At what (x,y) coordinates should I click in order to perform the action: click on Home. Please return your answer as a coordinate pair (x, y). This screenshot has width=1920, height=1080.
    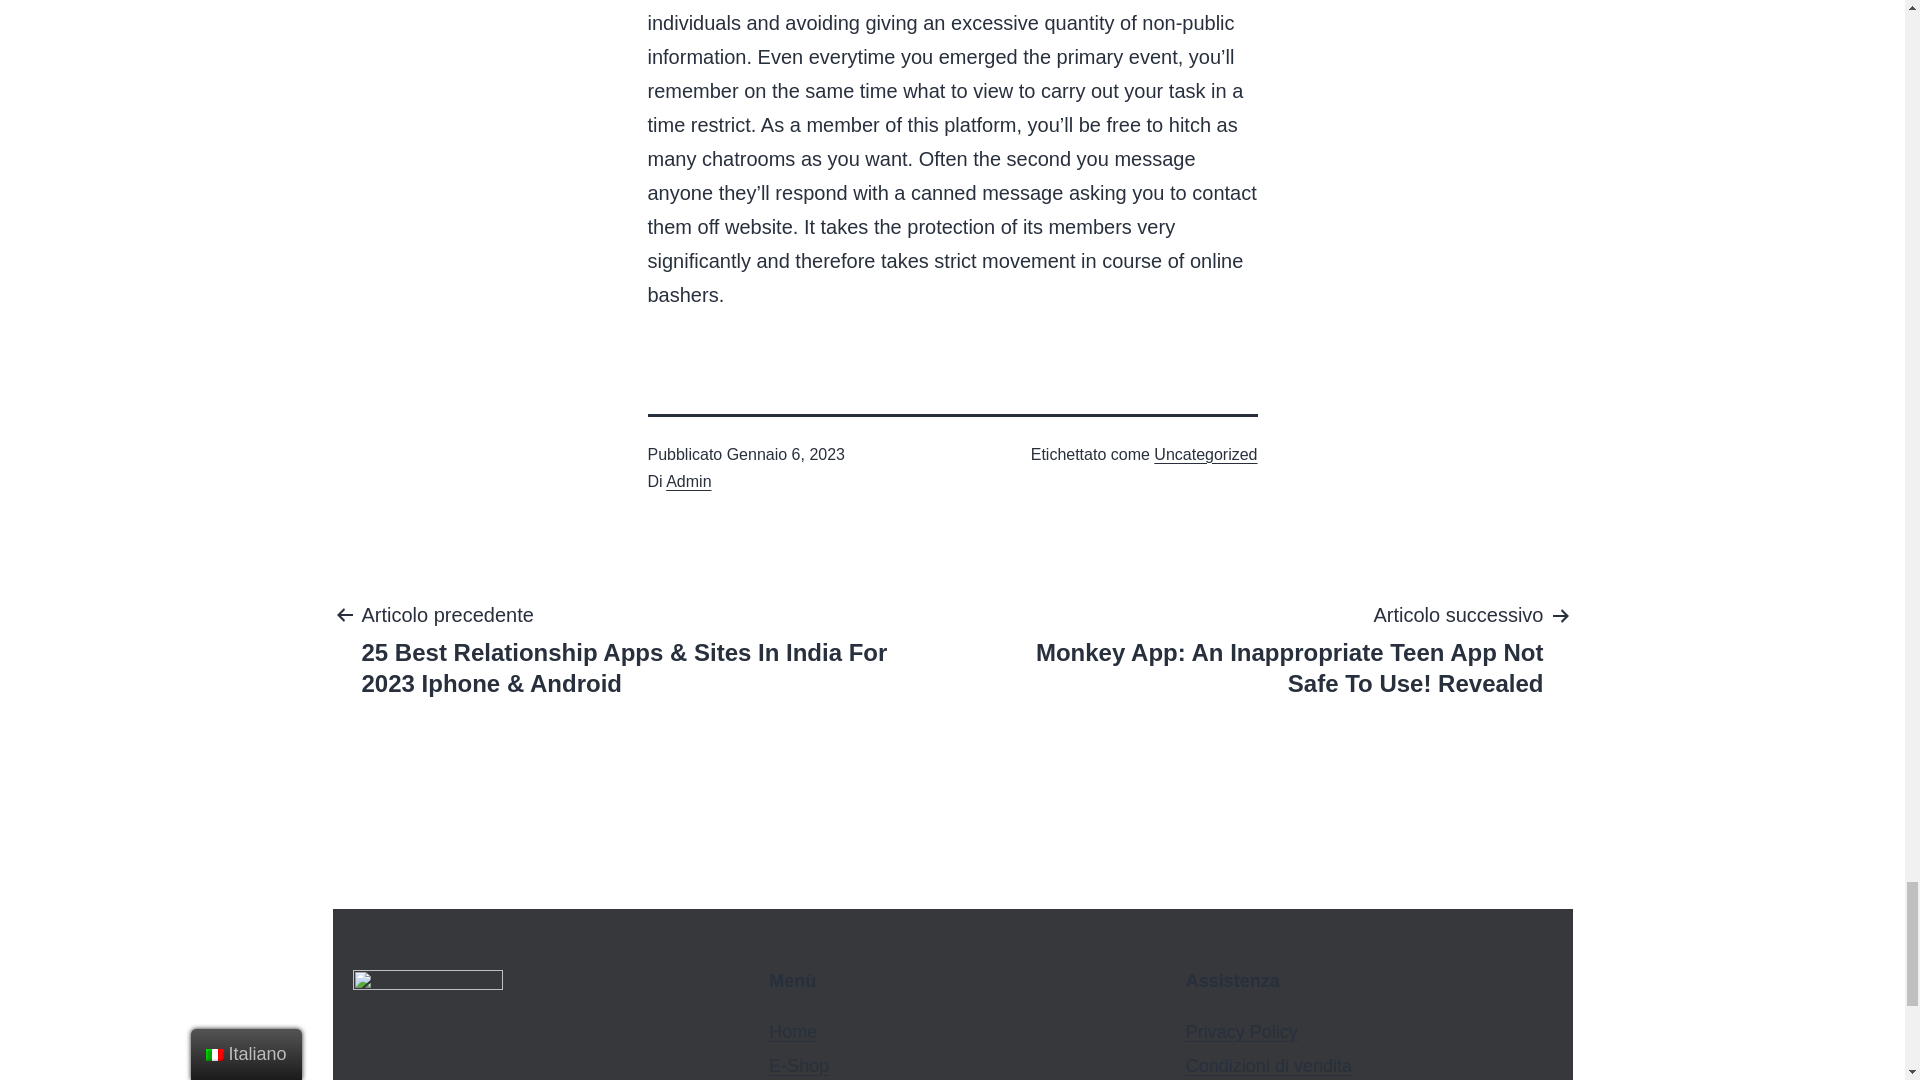
    Looking at the image, I should click on (793, 1032).